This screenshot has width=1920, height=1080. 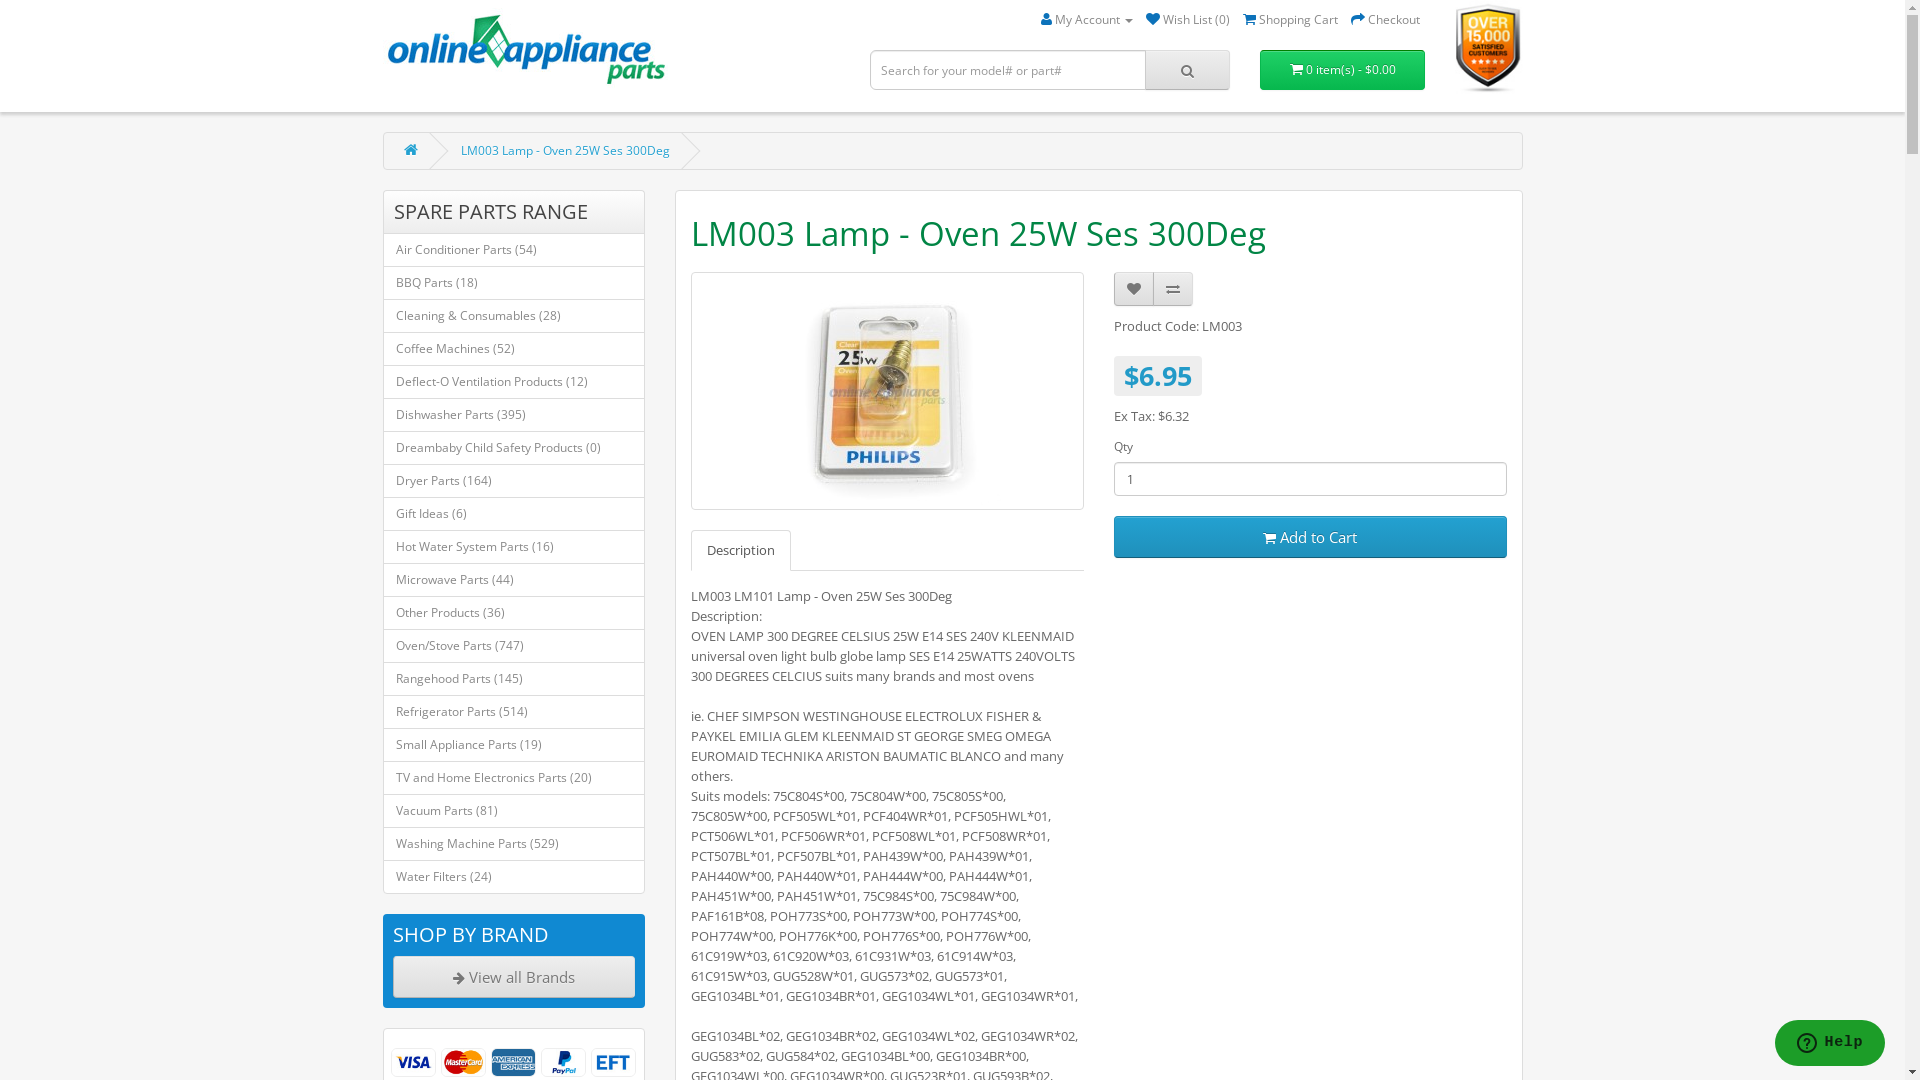 I want to click on LM003 Lamp - Oven 25W Ses 300Deg, so click(x=564, y=150).